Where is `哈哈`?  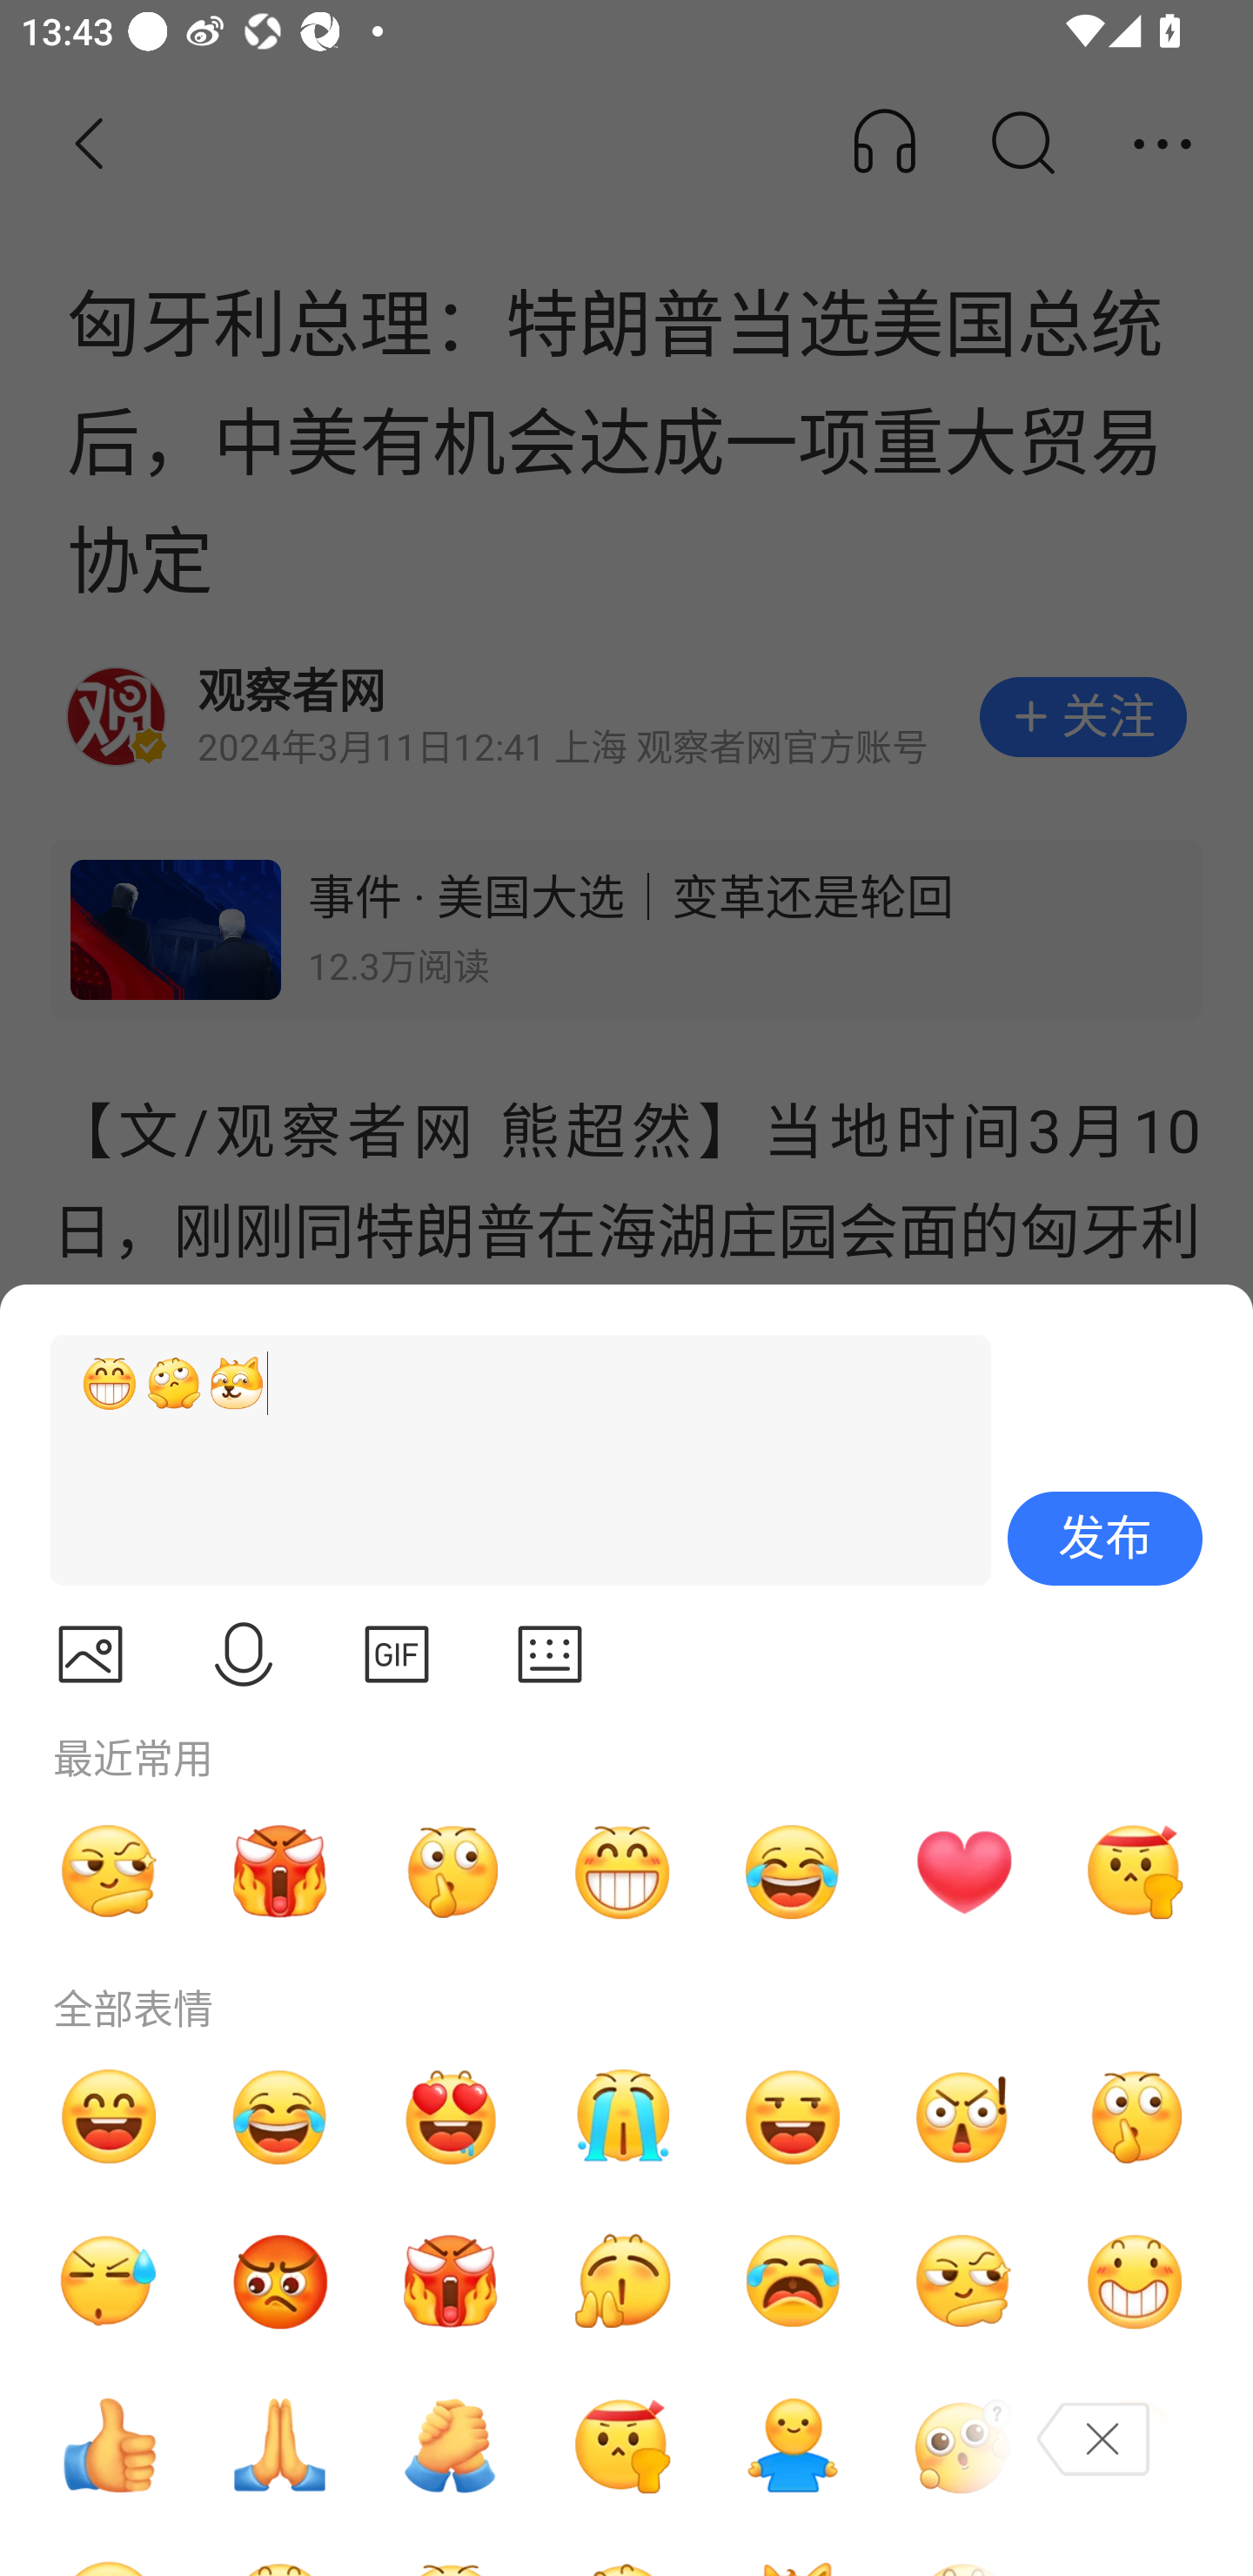 哈哈 is located at coordinates (109, 2116).